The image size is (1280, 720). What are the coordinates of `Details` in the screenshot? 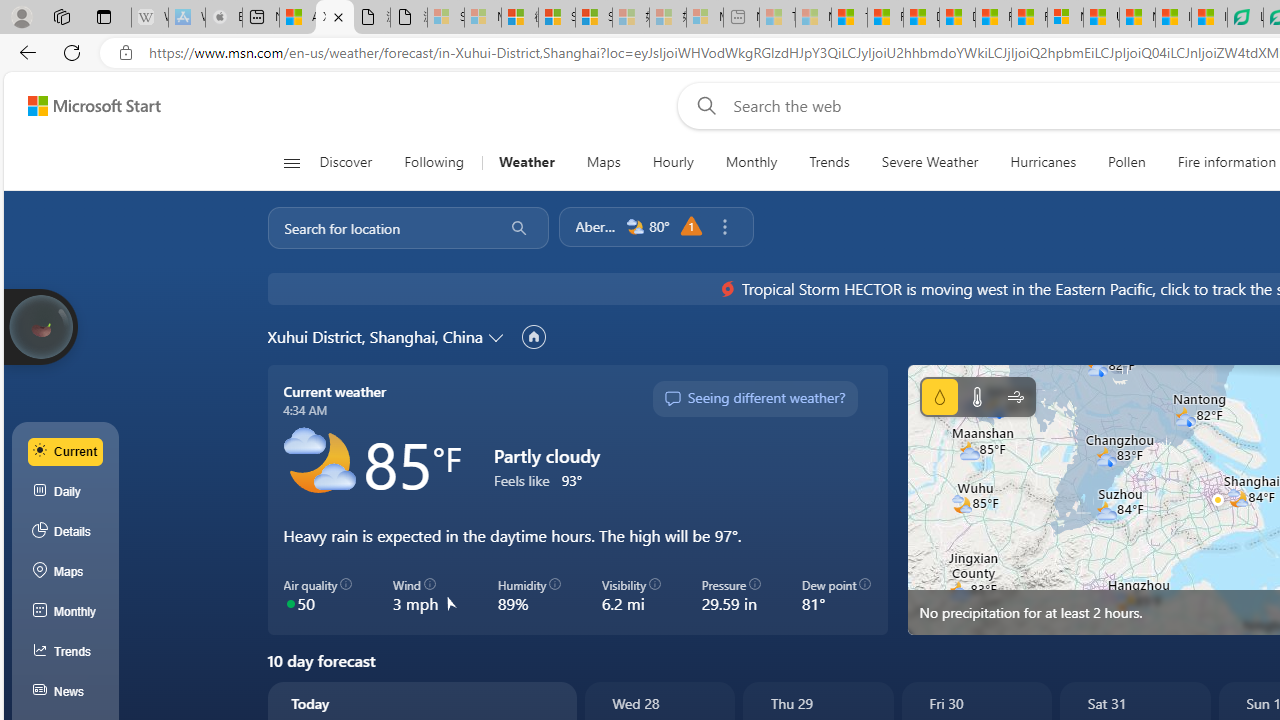 It's located at (66, 531).